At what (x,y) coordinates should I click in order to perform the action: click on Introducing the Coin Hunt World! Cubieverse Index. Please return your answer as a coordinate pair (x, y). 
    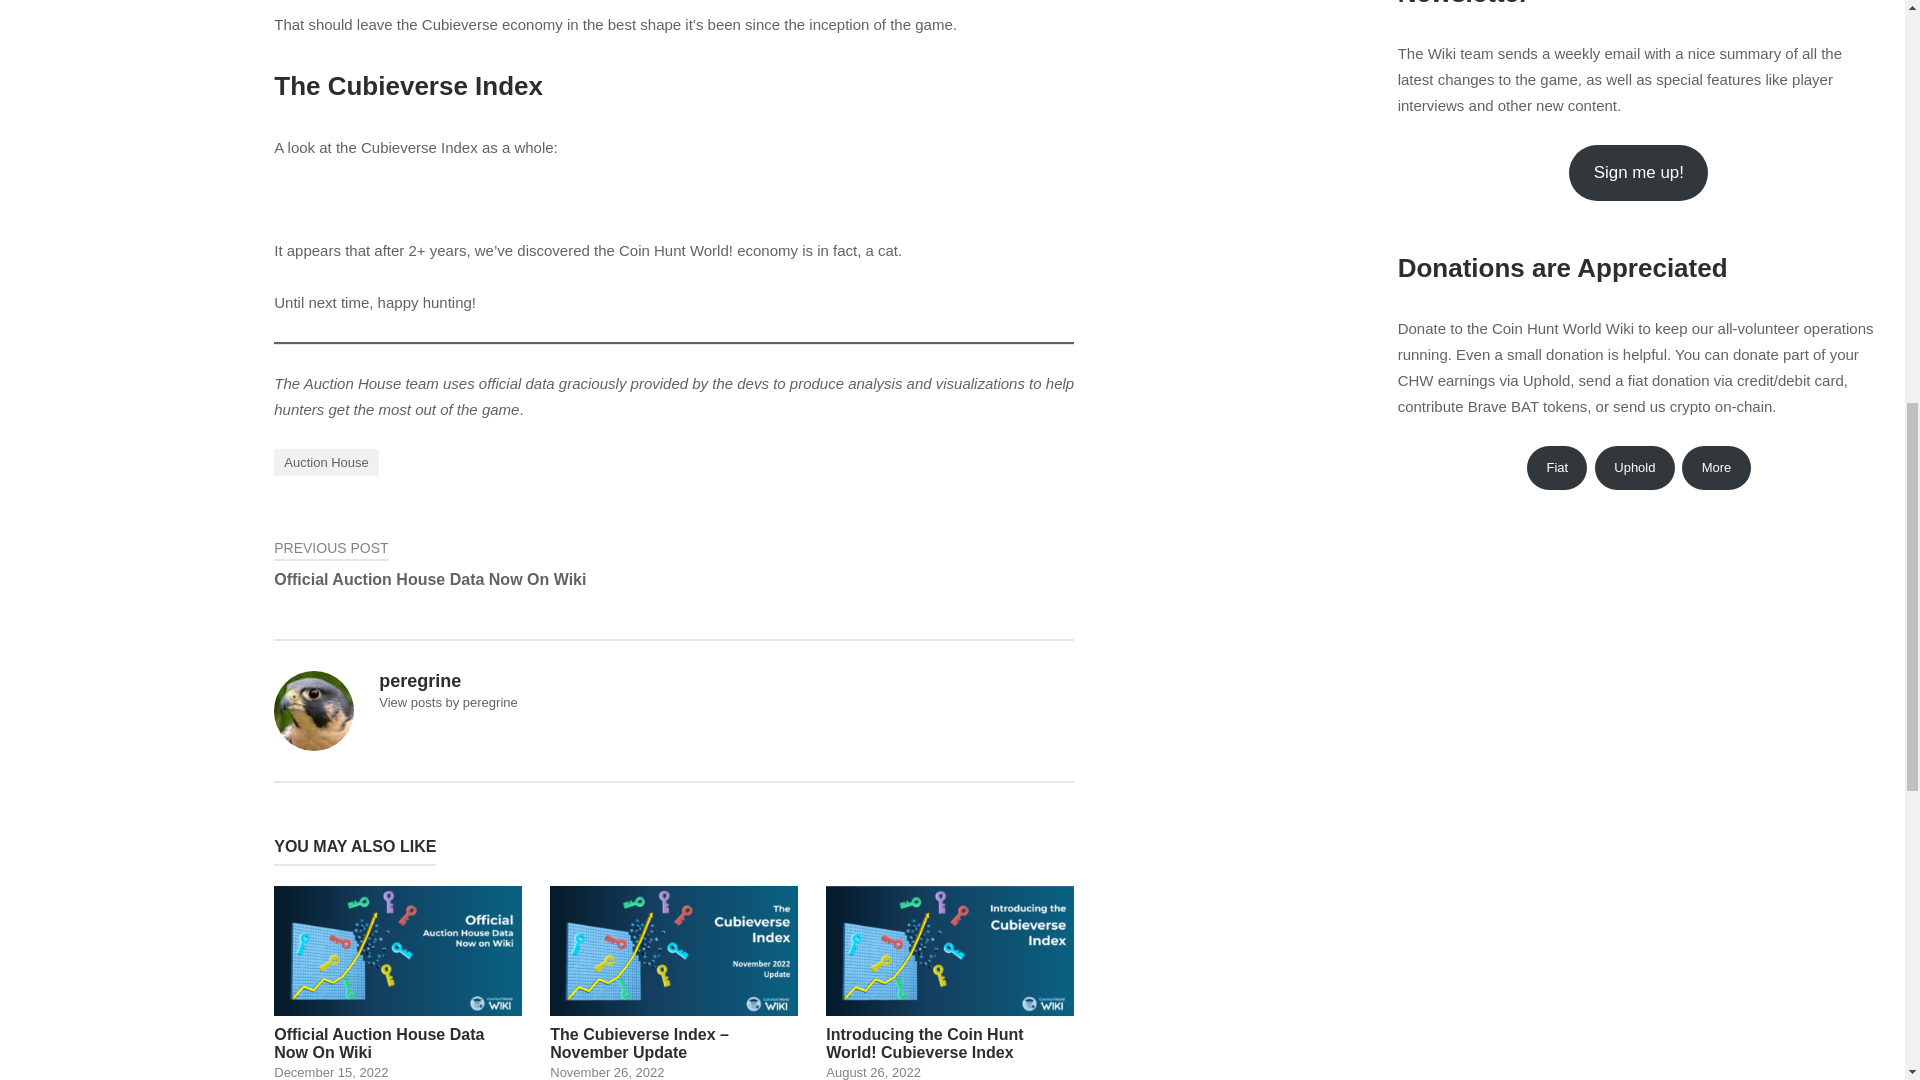
    Looking at the image, I should click on (949, 982).